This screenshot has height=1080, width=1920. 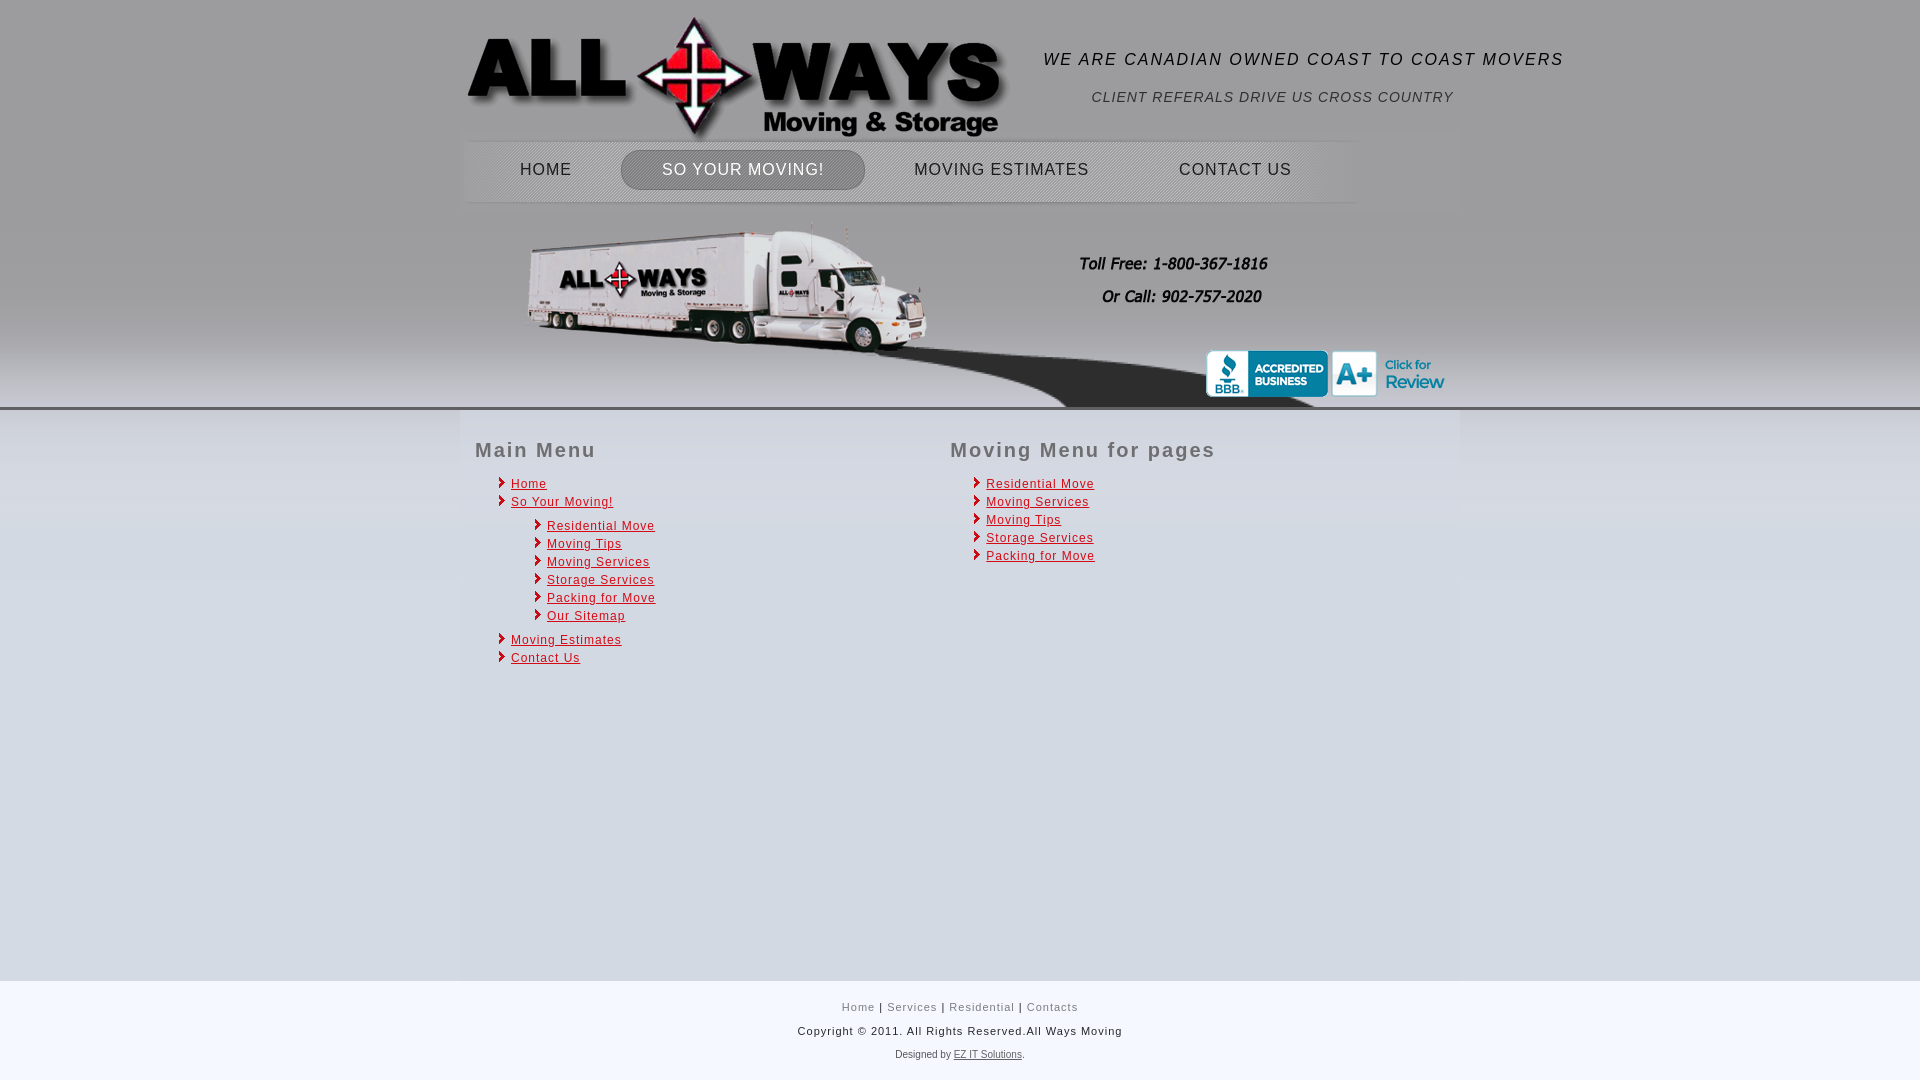 What do you see at coordinates (546, 658) in the screenshot?
I see `Contact Us` at bounding box center [546, 658].